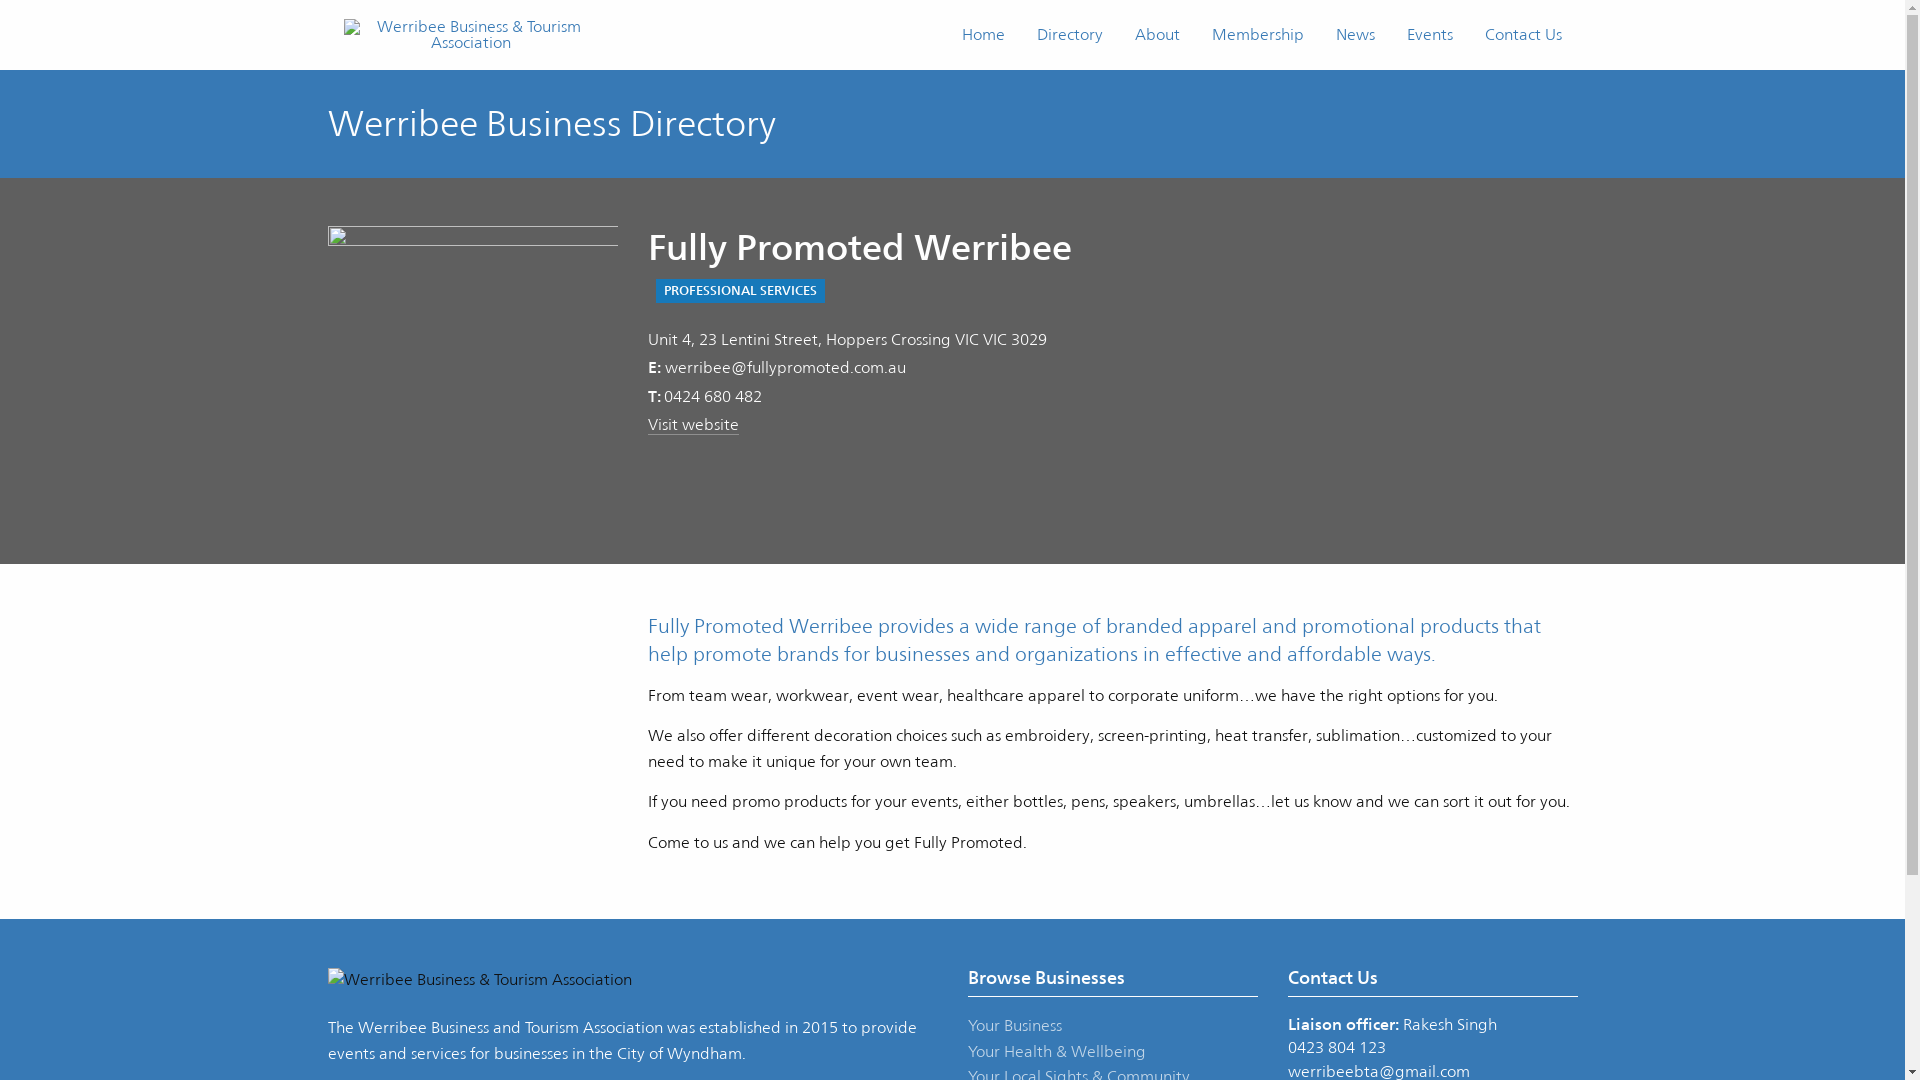 The image size is (1920, 1080). Describe the element at coordinates (1429, 35) in the screenshot. I see `Events` at that location.